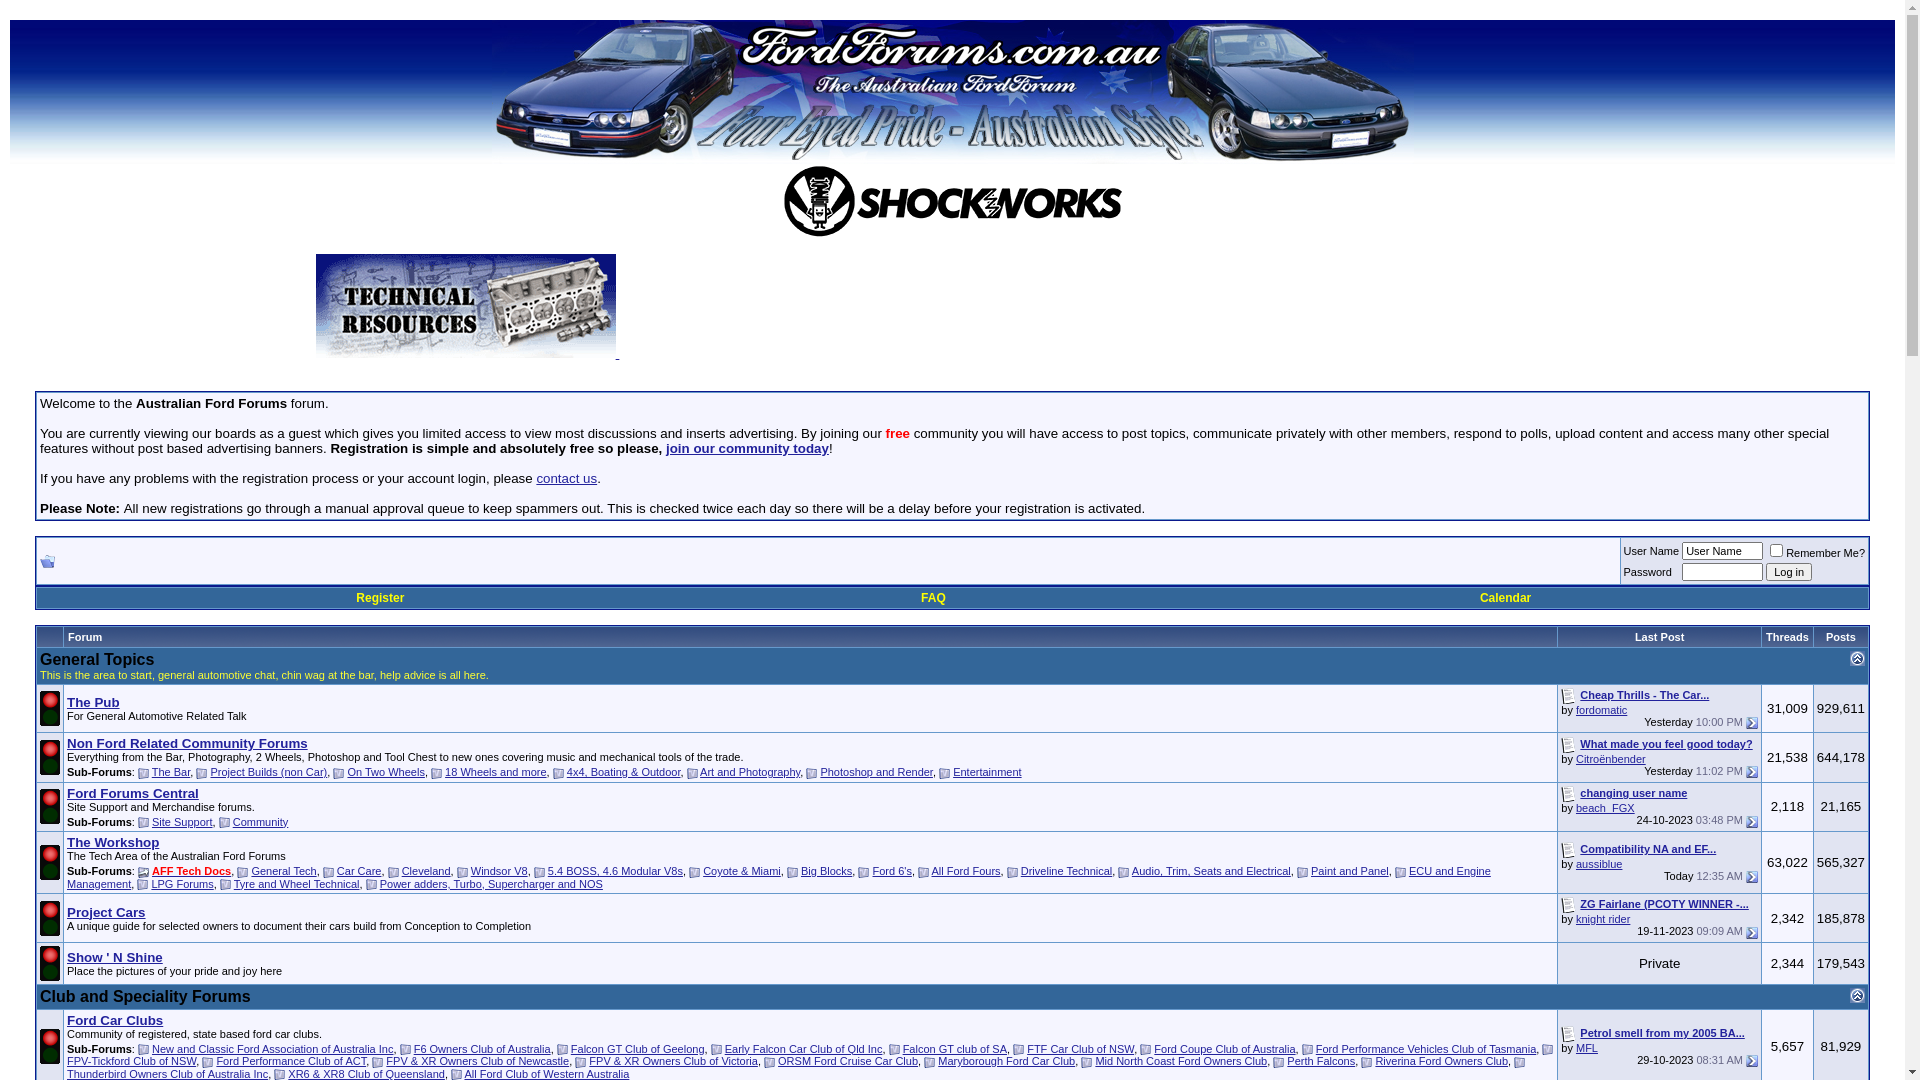 The image size is (1920, 1080). Describe the element at coordinates (273, 1049) in the screenshot. I see `New and Classic Ford Association of Australia Inc` at that location.